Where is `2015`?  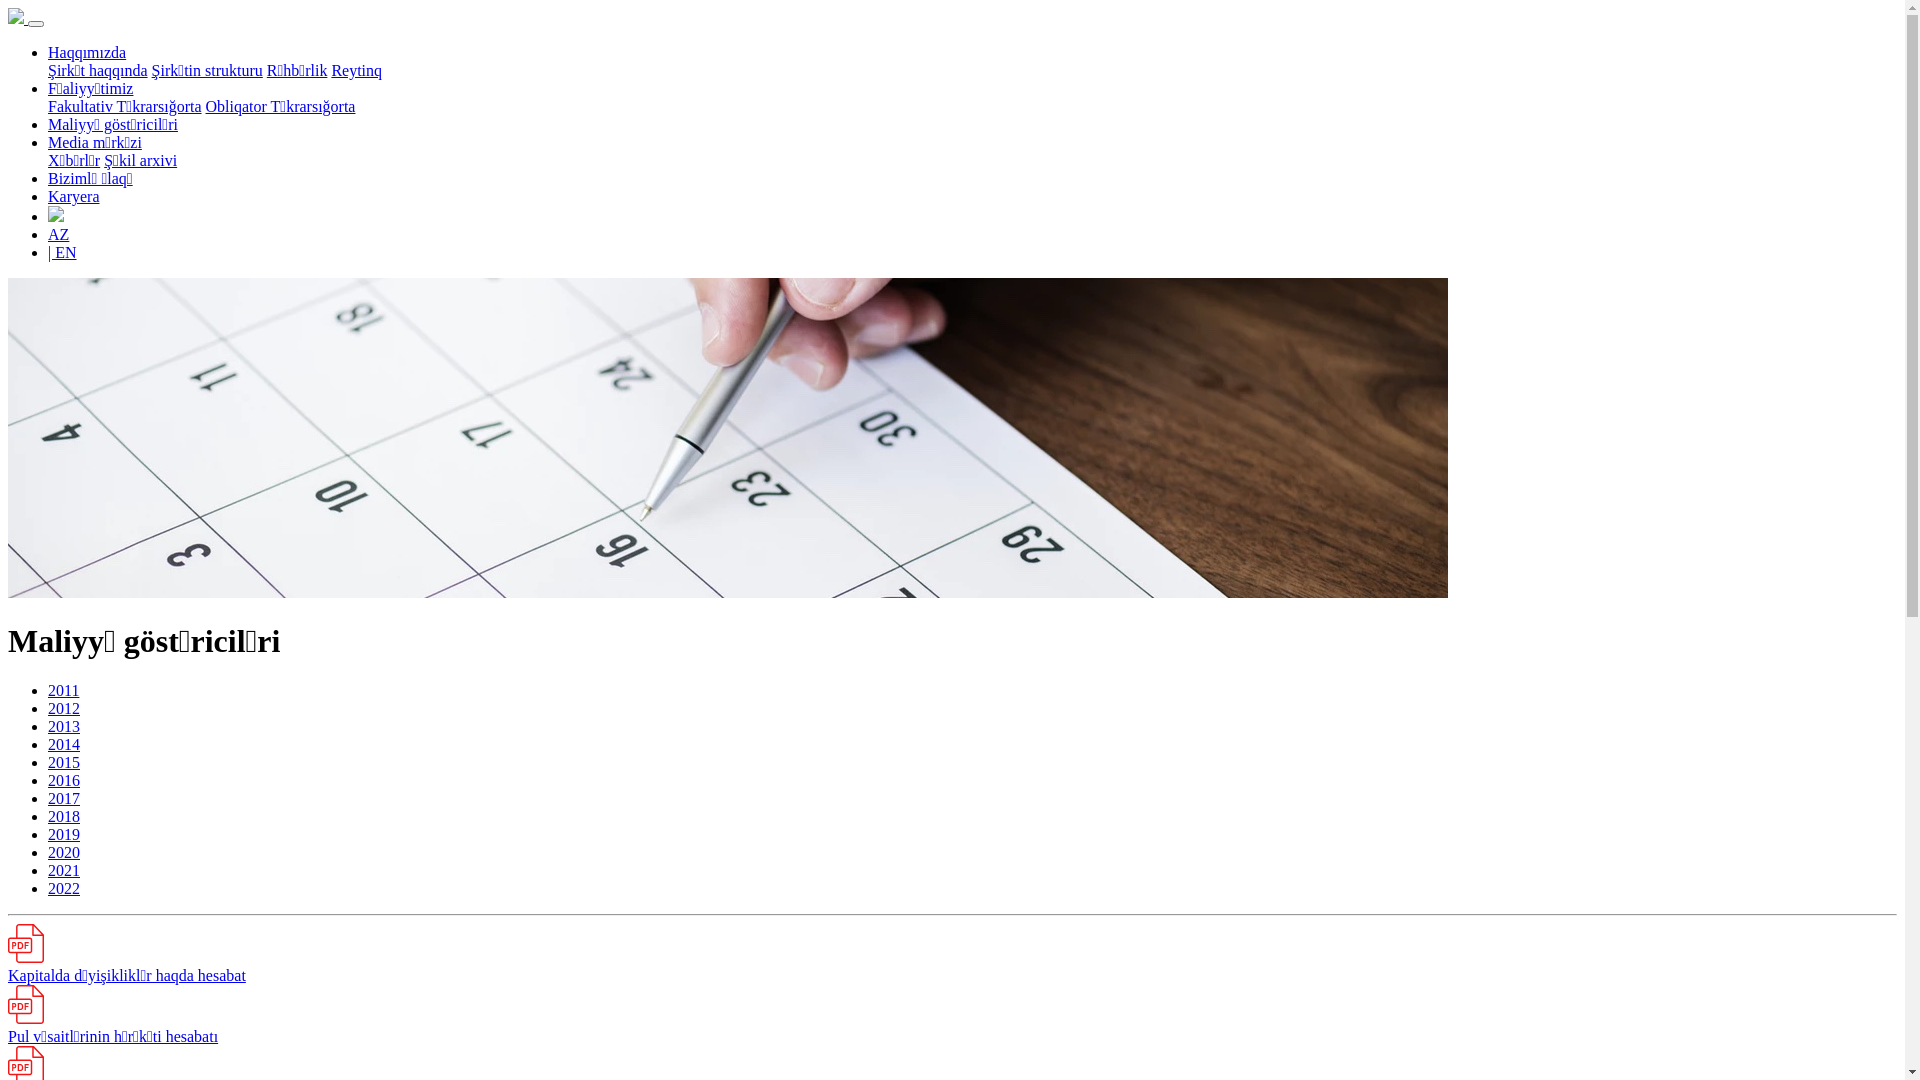 2015 is located at coordinates (64, 762).